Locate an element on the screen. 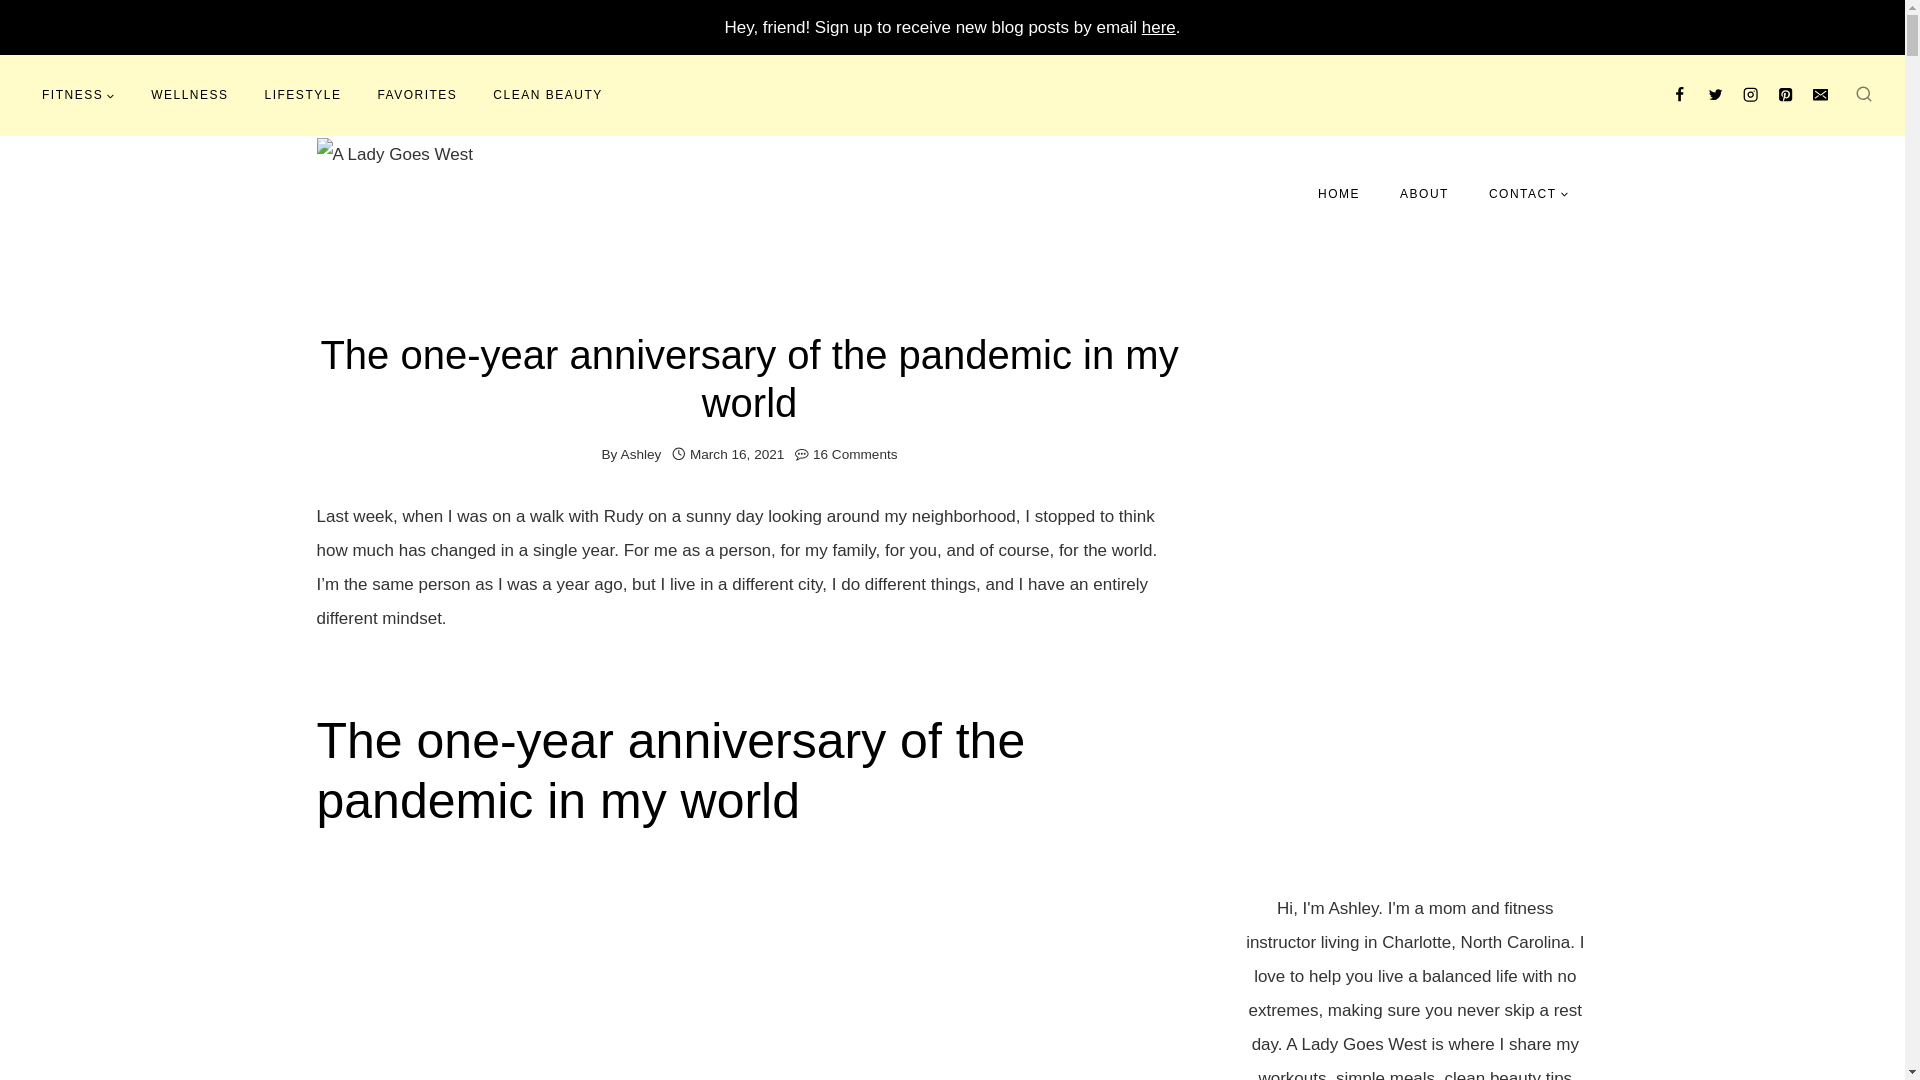 This screenshot has height=1080, width=1920. WELLNESS is located at coordinates (188, 94).